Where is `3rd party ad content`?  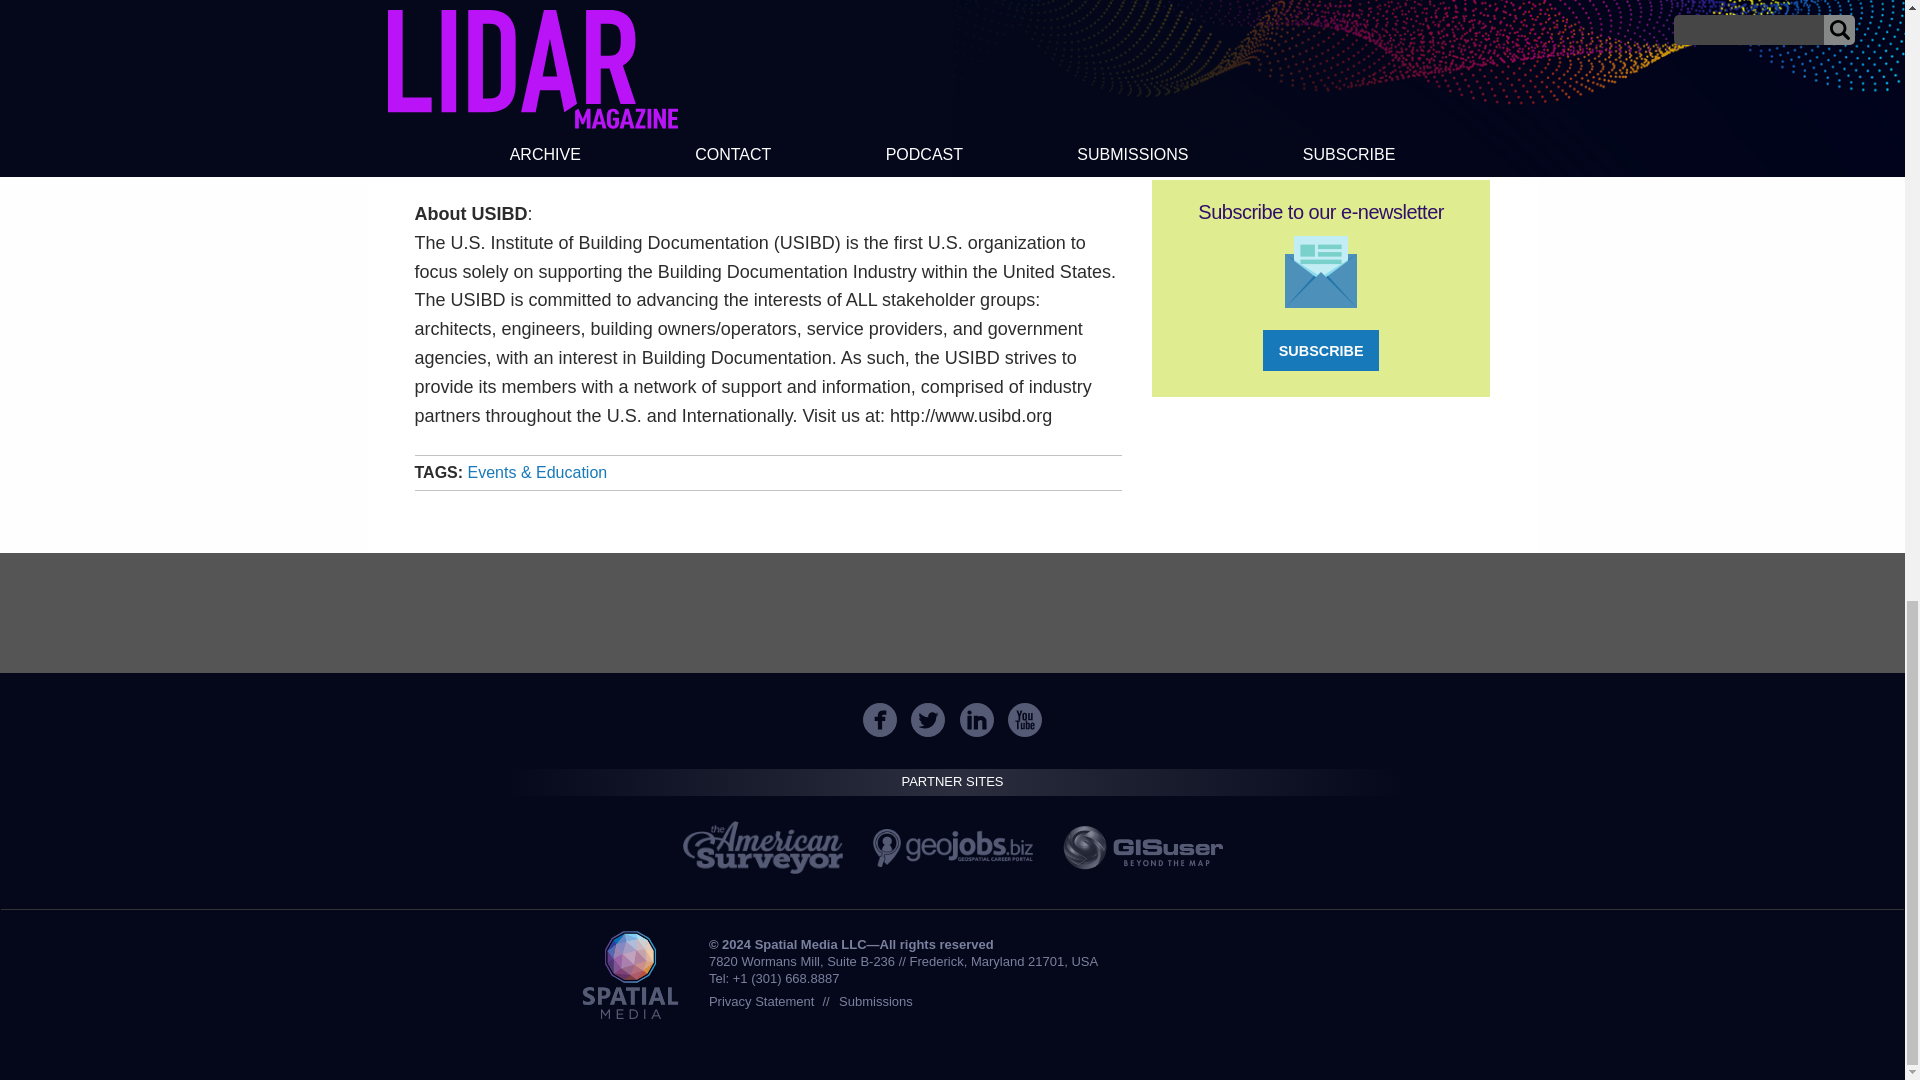 3rd party ad content is located at coordinates (951, 612).